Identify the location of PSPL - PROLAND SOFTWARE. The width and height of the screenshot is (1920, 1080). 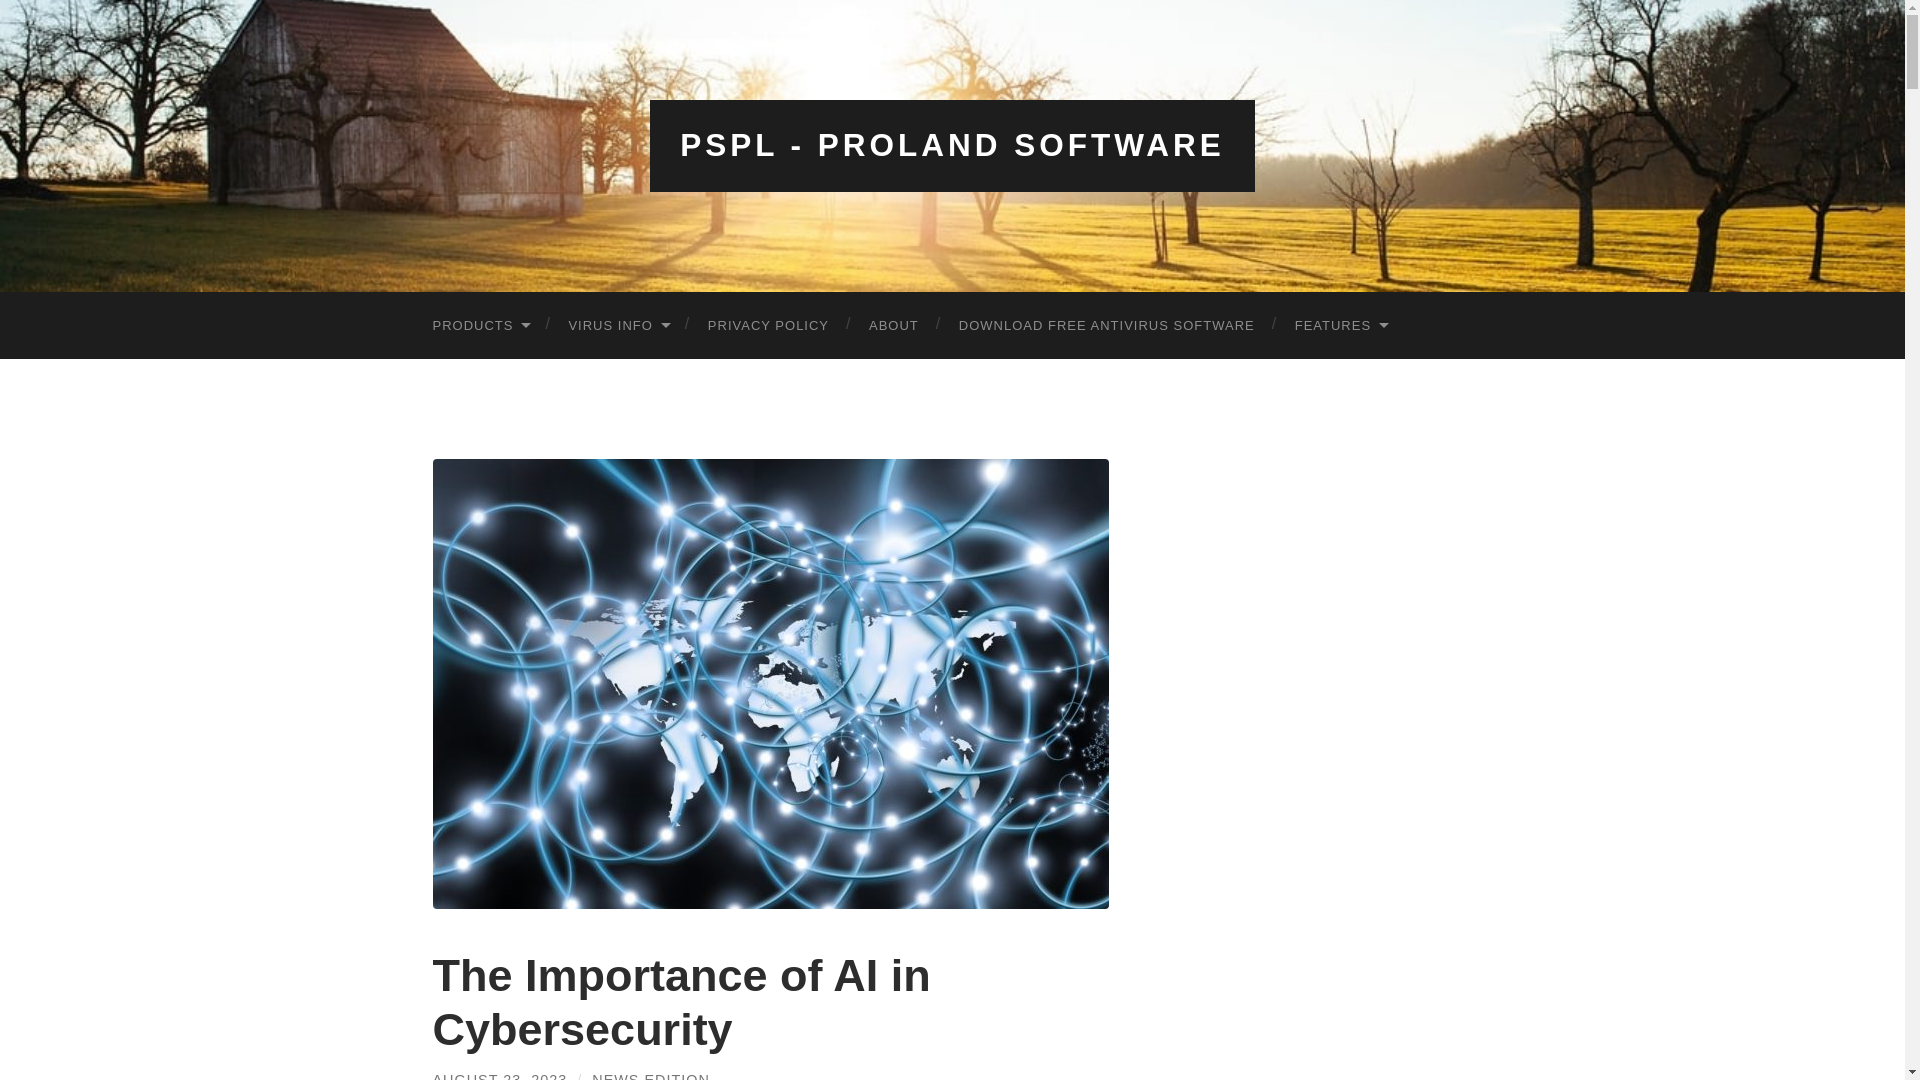
(952, 145).